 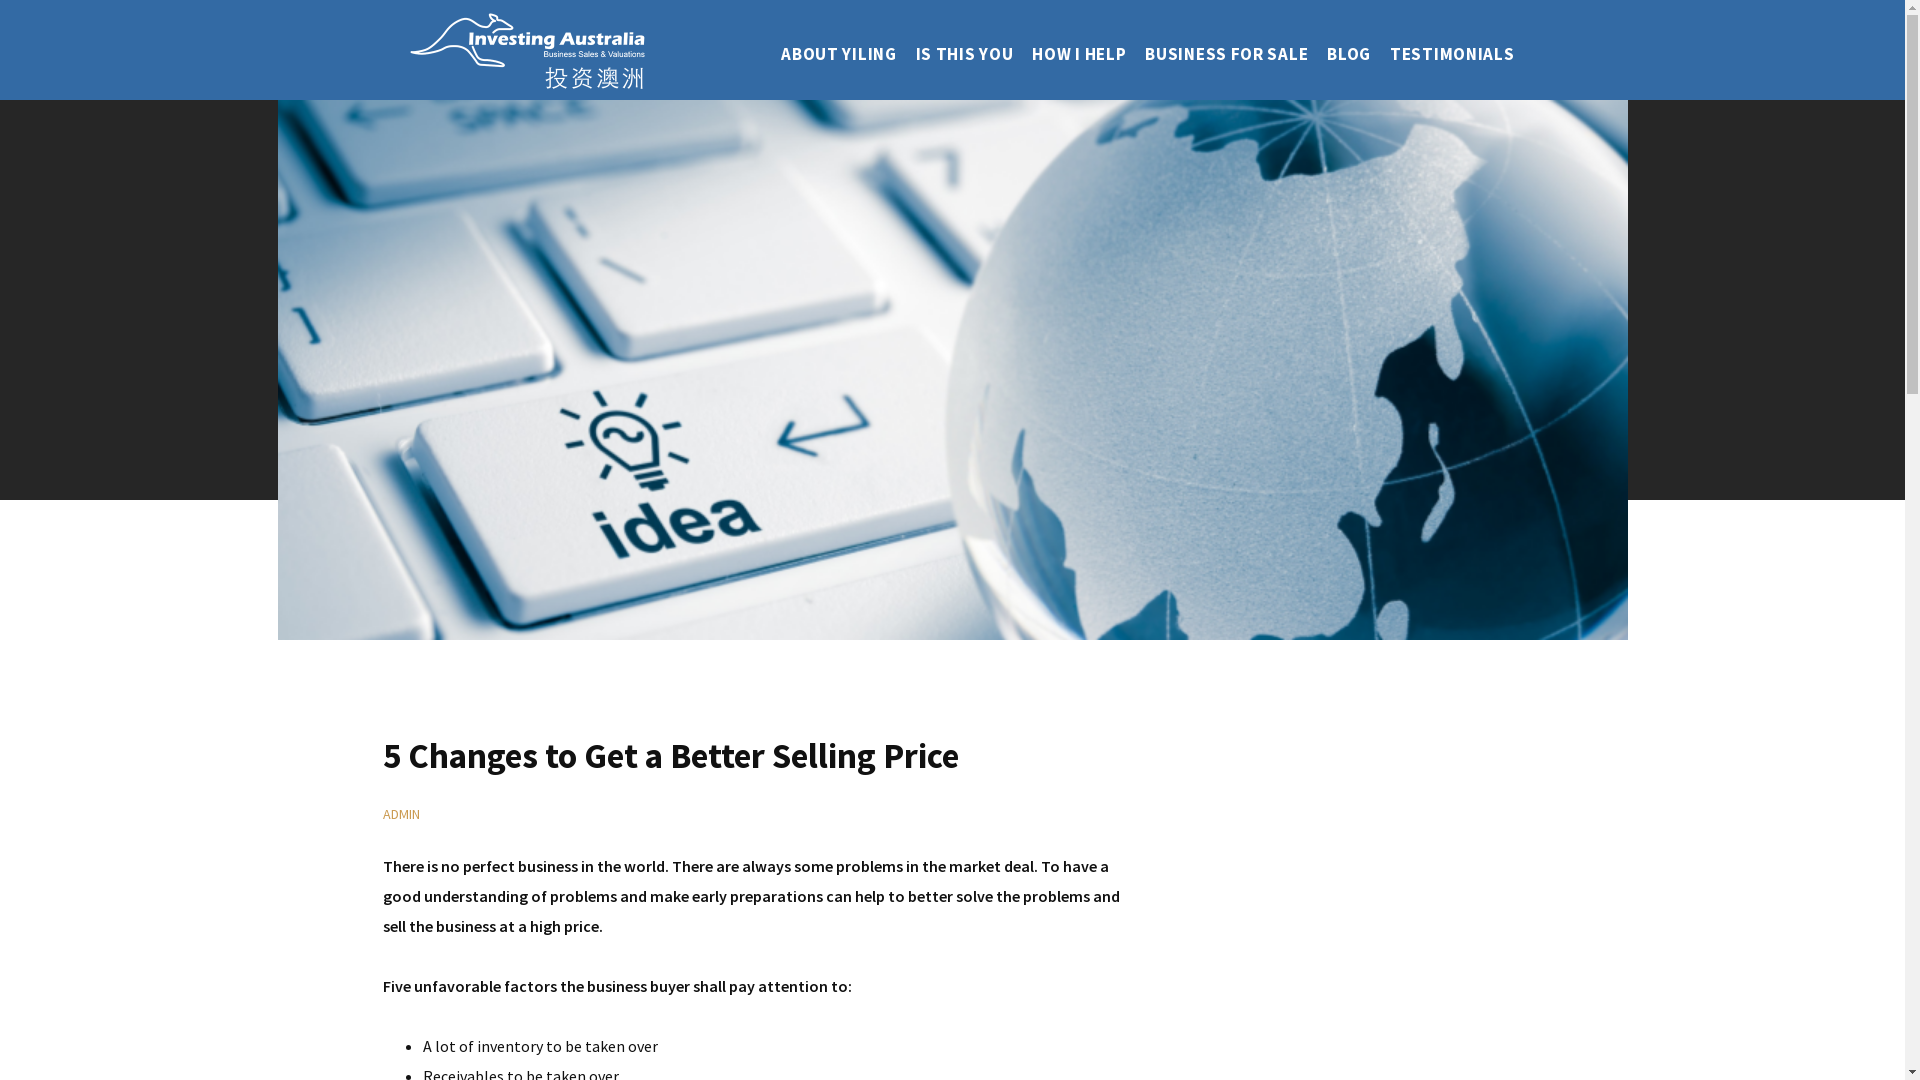 What do you see at coordinates (0, 0) in the screenshot?
I see `Skip to primary navigation` at bounding box center [0, 0].